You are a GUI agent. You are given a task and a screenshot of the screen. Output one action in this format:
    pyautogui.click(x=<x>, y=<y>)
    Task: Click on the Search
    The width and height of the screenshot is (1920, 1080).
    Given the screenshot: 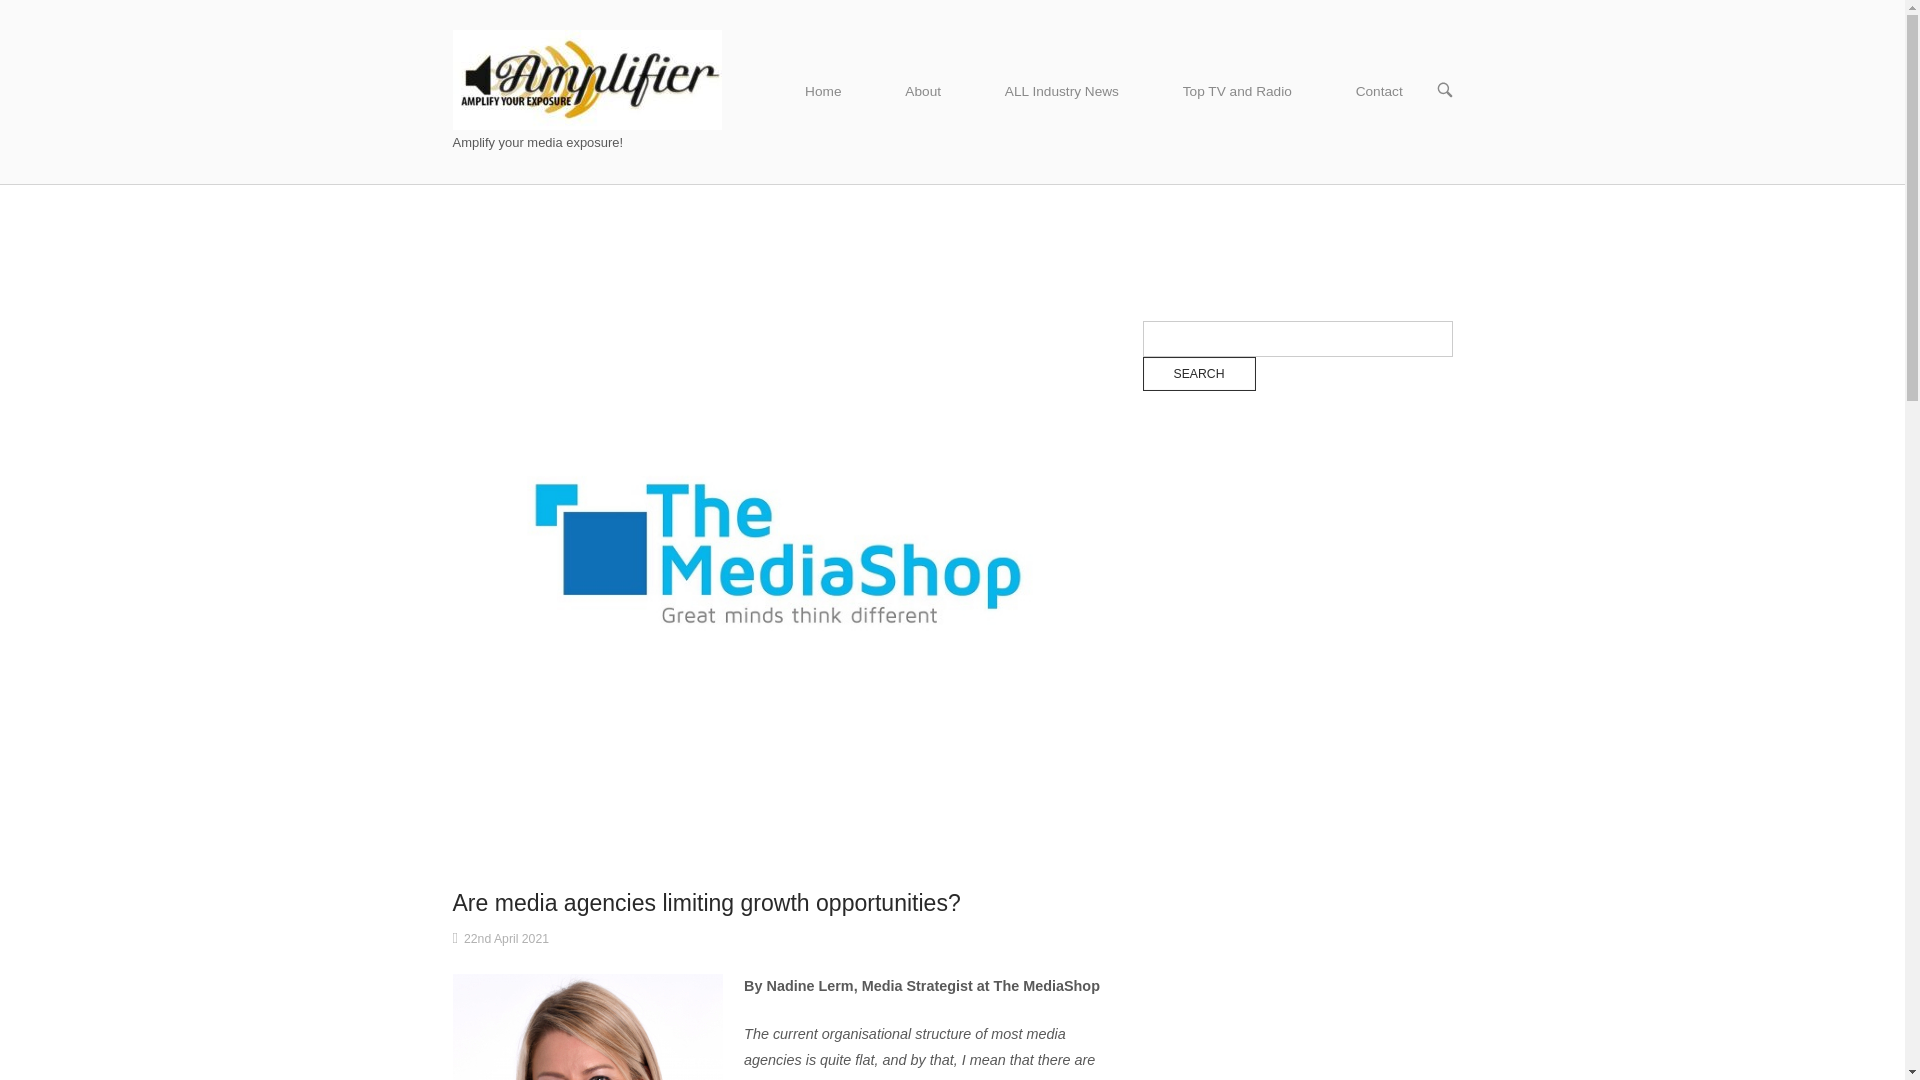 What is the action you would take?
    pyautogui.click(x=1198, y=374)
    